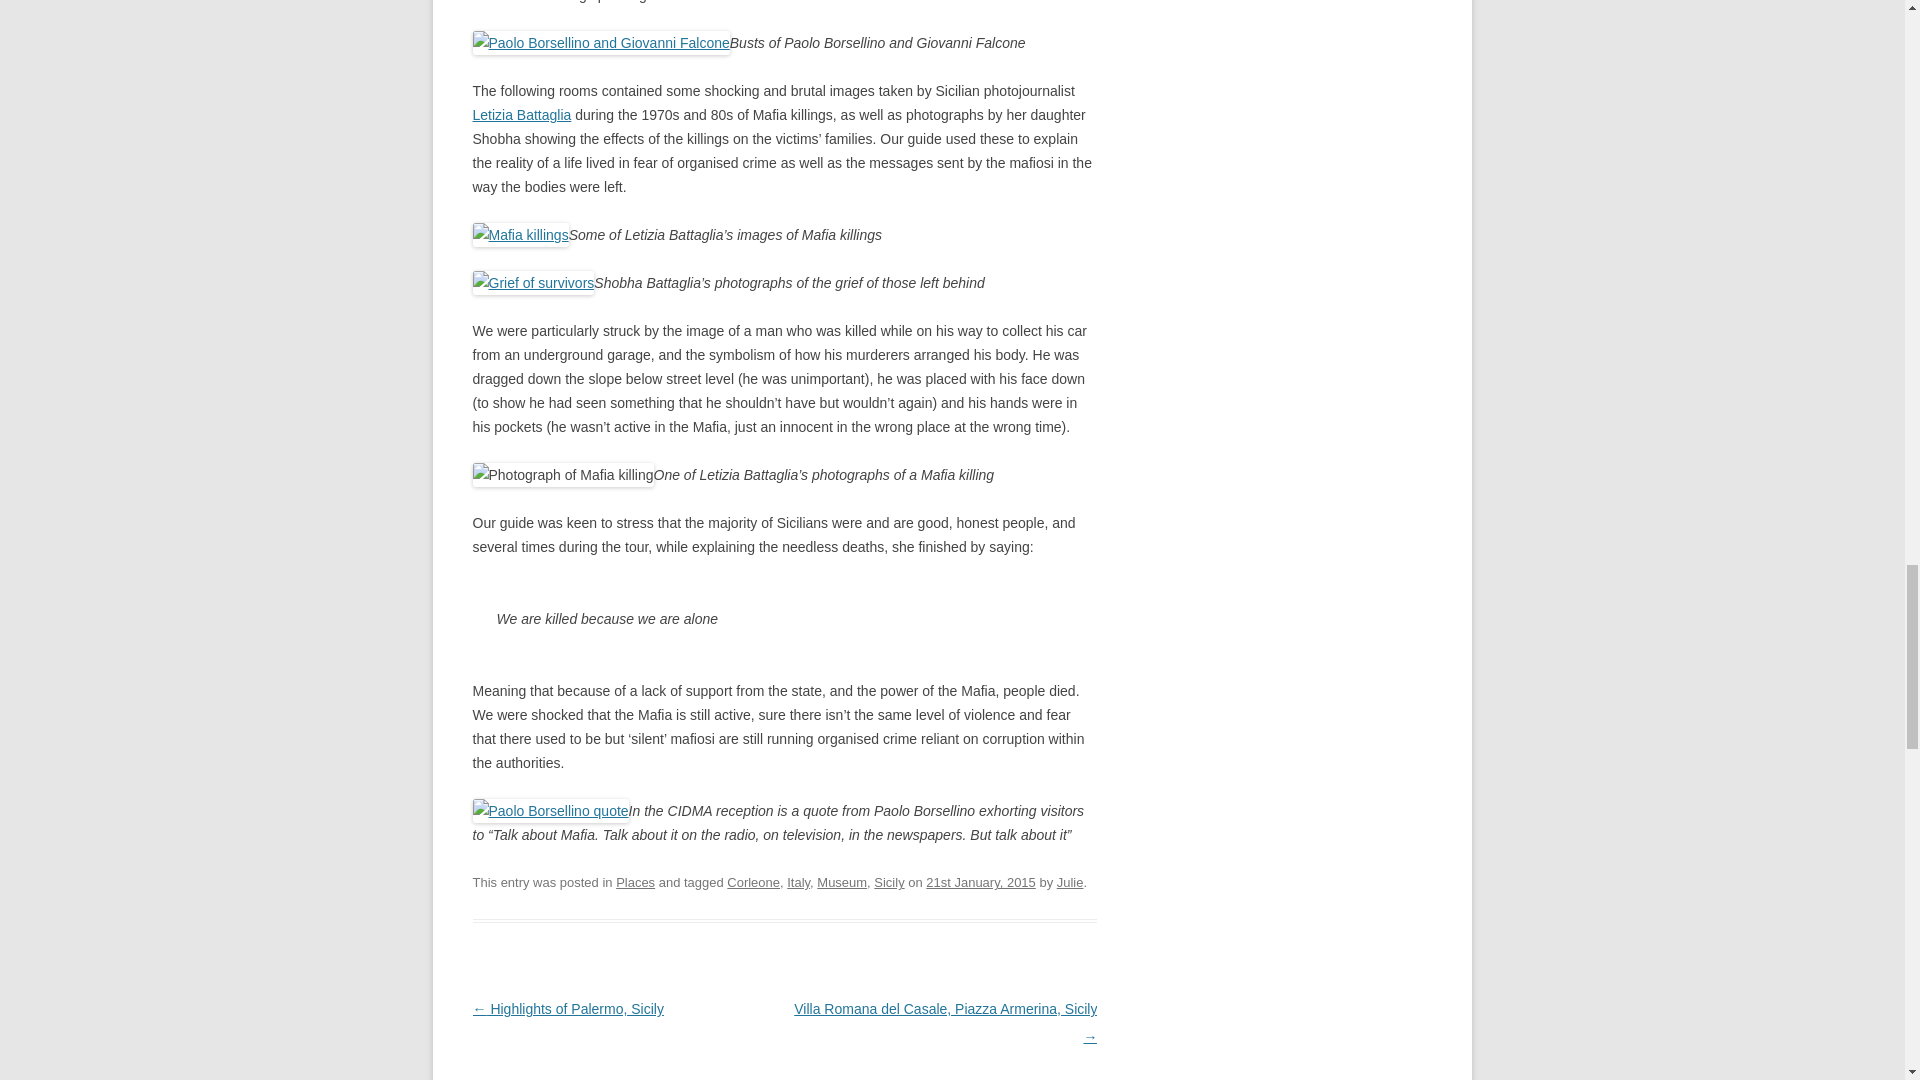 This screenshot has width=1920, height=1080. Describe the element at coordinates (980, 882) in the screenshot. I see `21st January, 2015` at that location.